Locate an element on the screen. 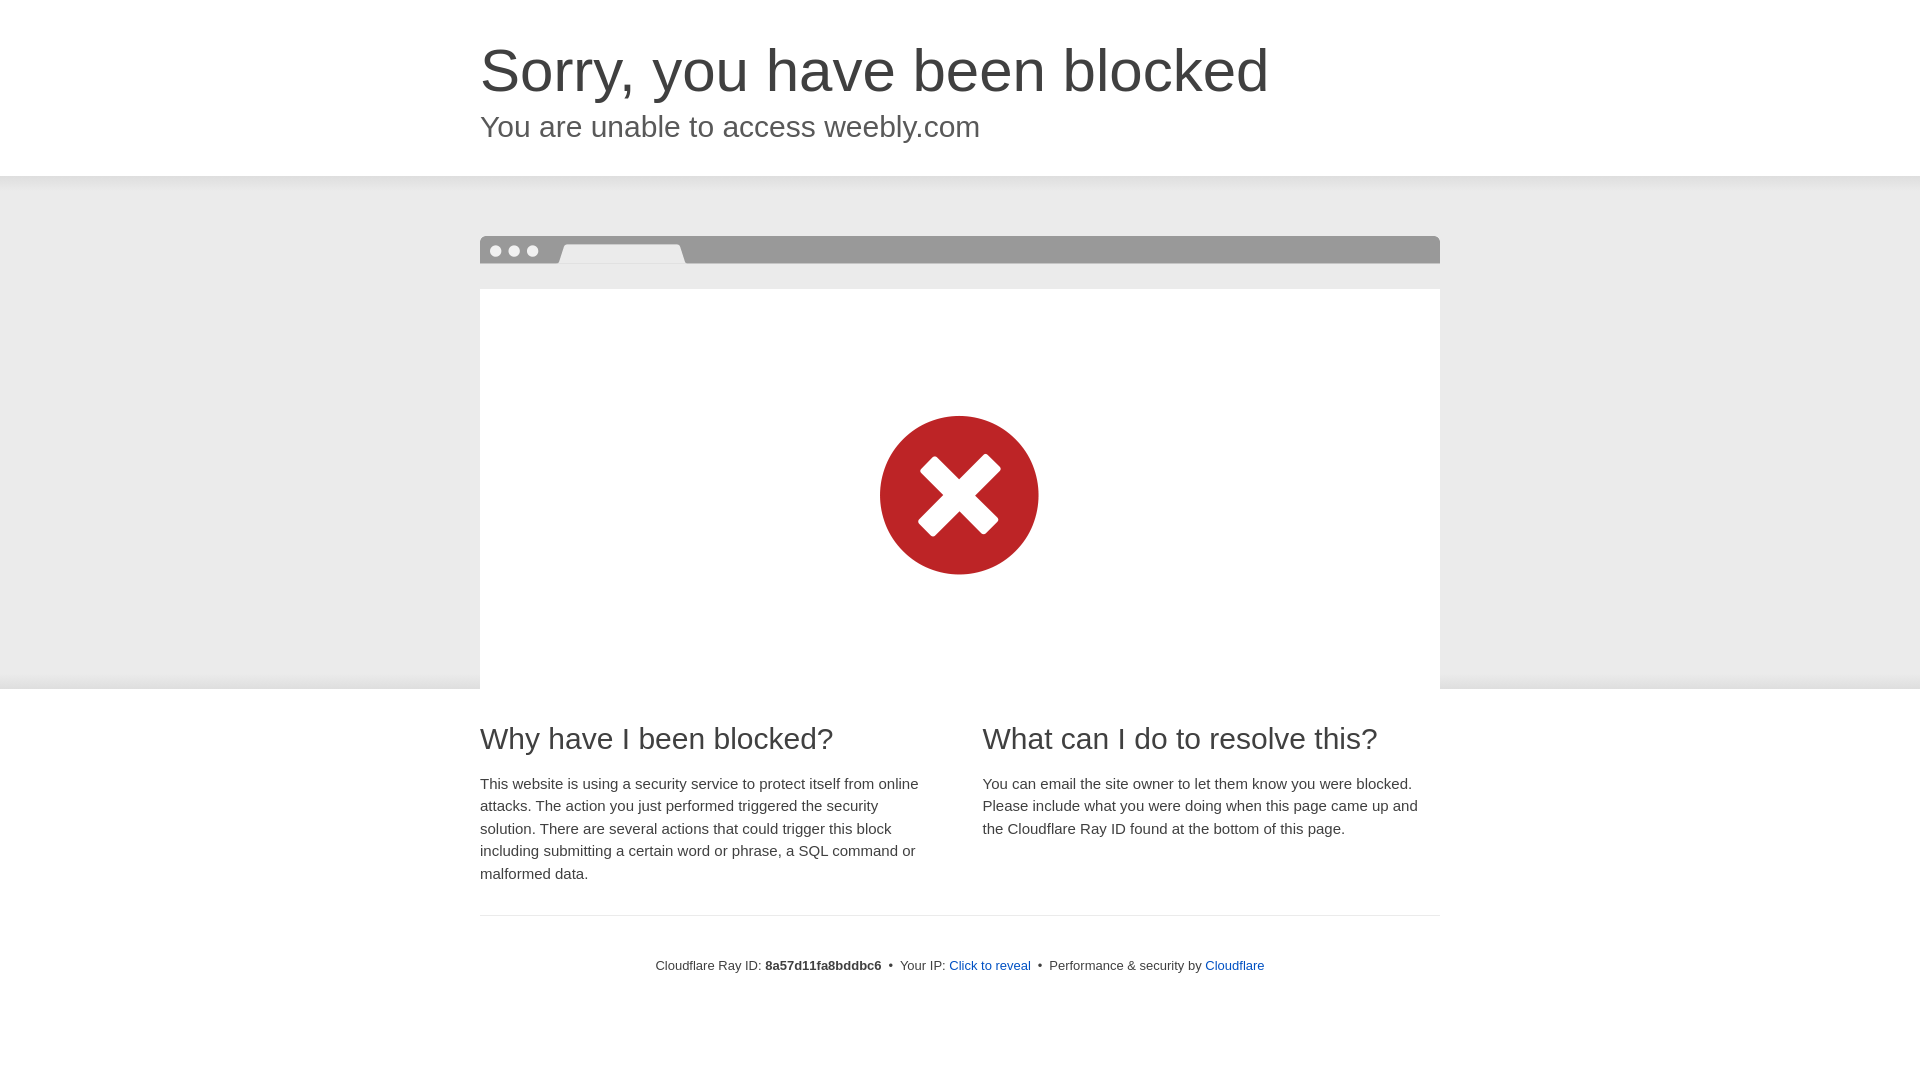 This screenshot has height=1080, width=1920. Cloudflare is located at coordinates (1234, 965).